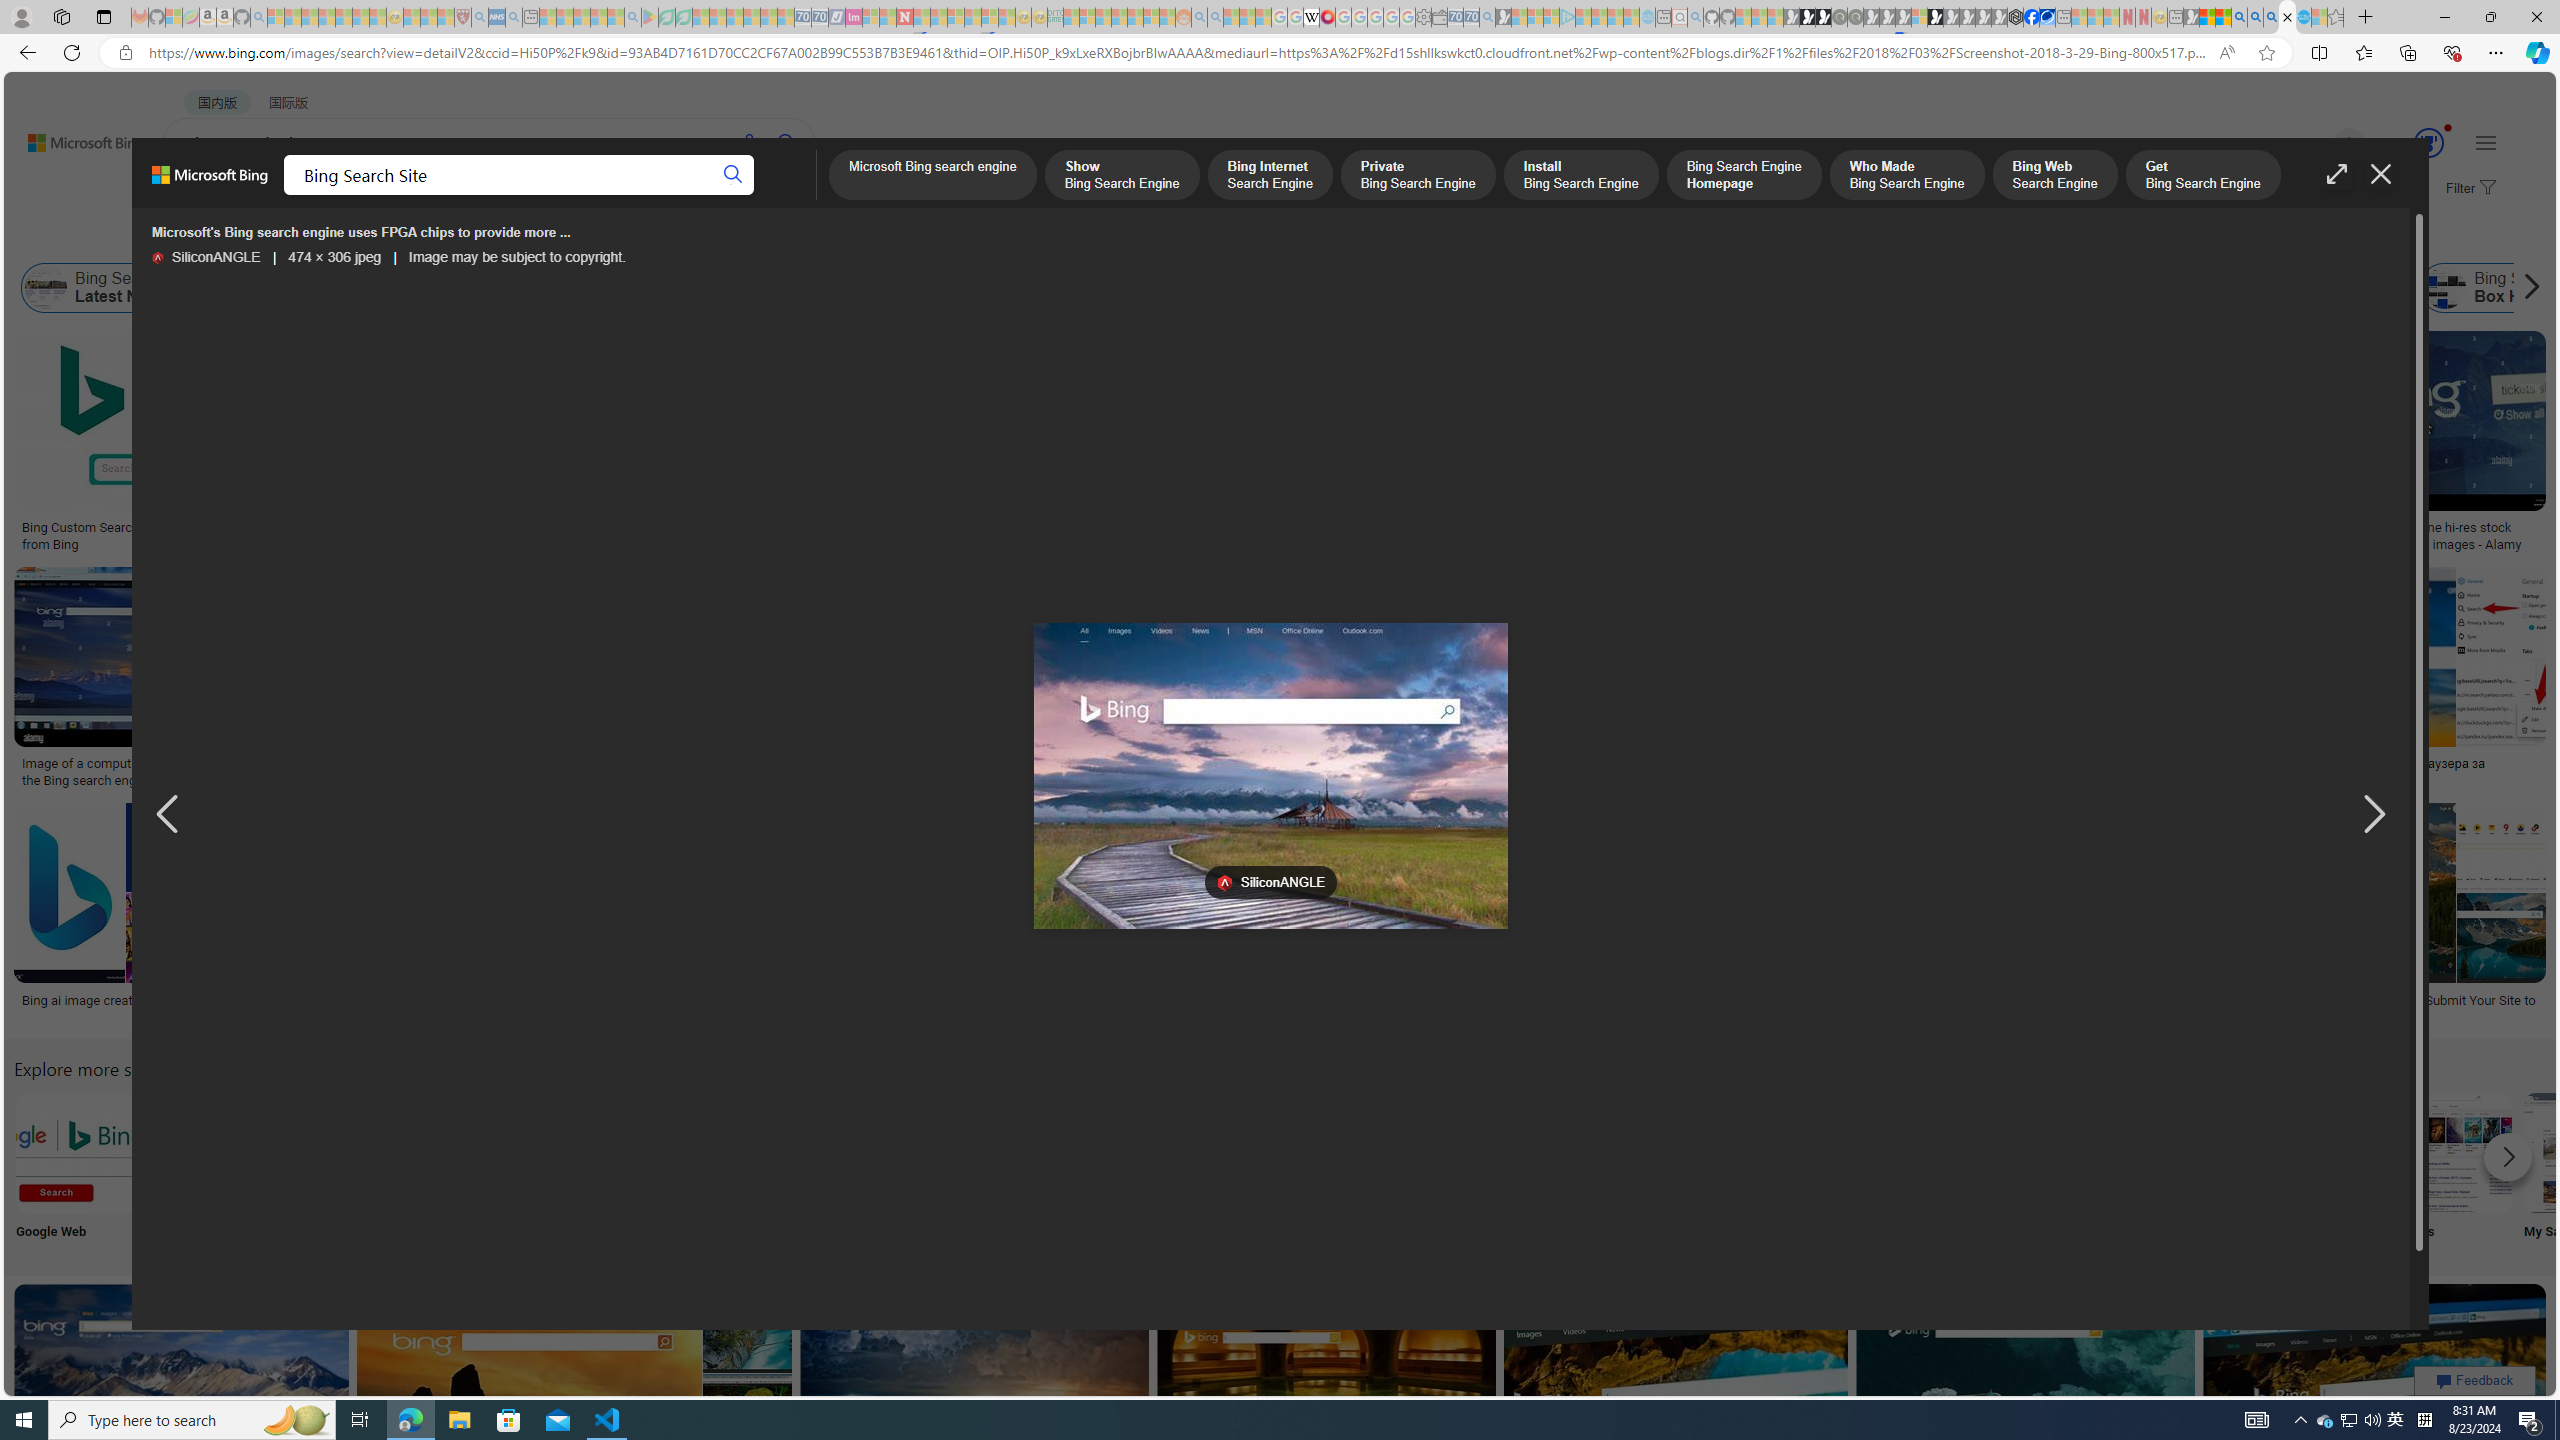 The width and height of the screenshot is (2560, 1440). Describe the element at coordinates (423, 196) in the screenshot. I see `Class: b_pri_nav_svg` at that location.